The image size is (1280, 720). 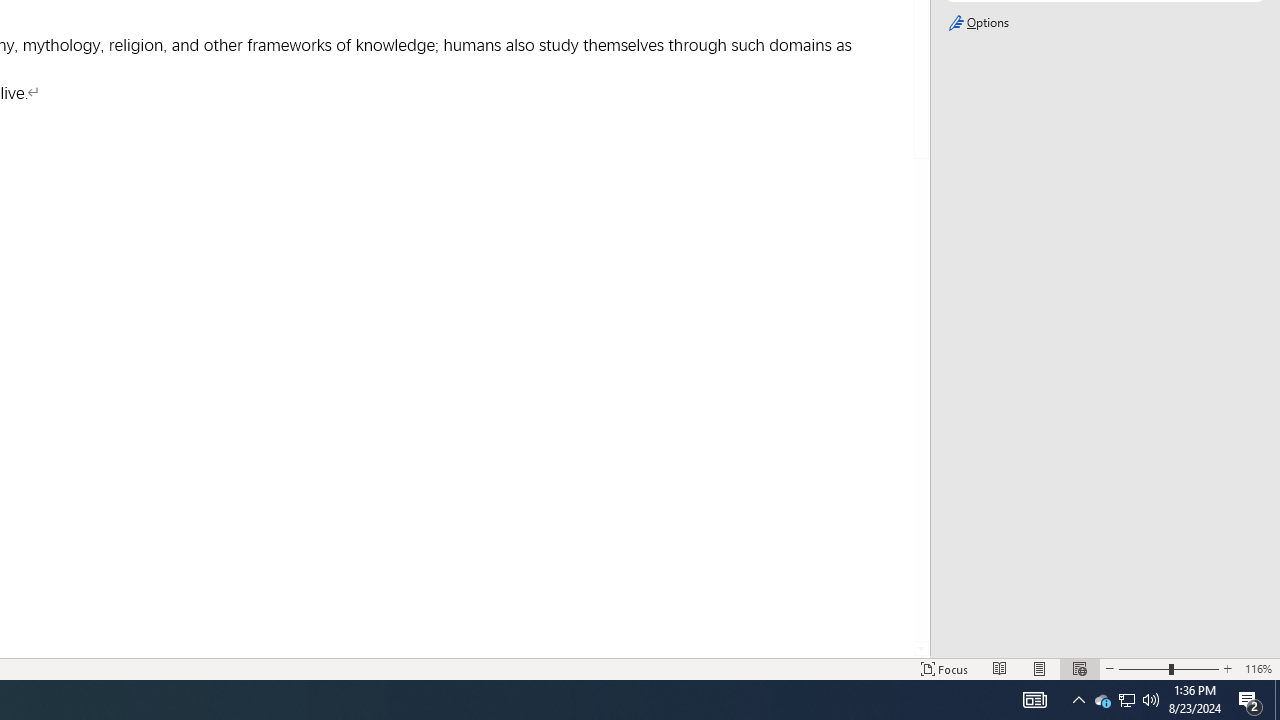 What do you see at coordinates (1040, 668) in the screenshot?
I see `Print Layout` at bounding box center [1040, 668].